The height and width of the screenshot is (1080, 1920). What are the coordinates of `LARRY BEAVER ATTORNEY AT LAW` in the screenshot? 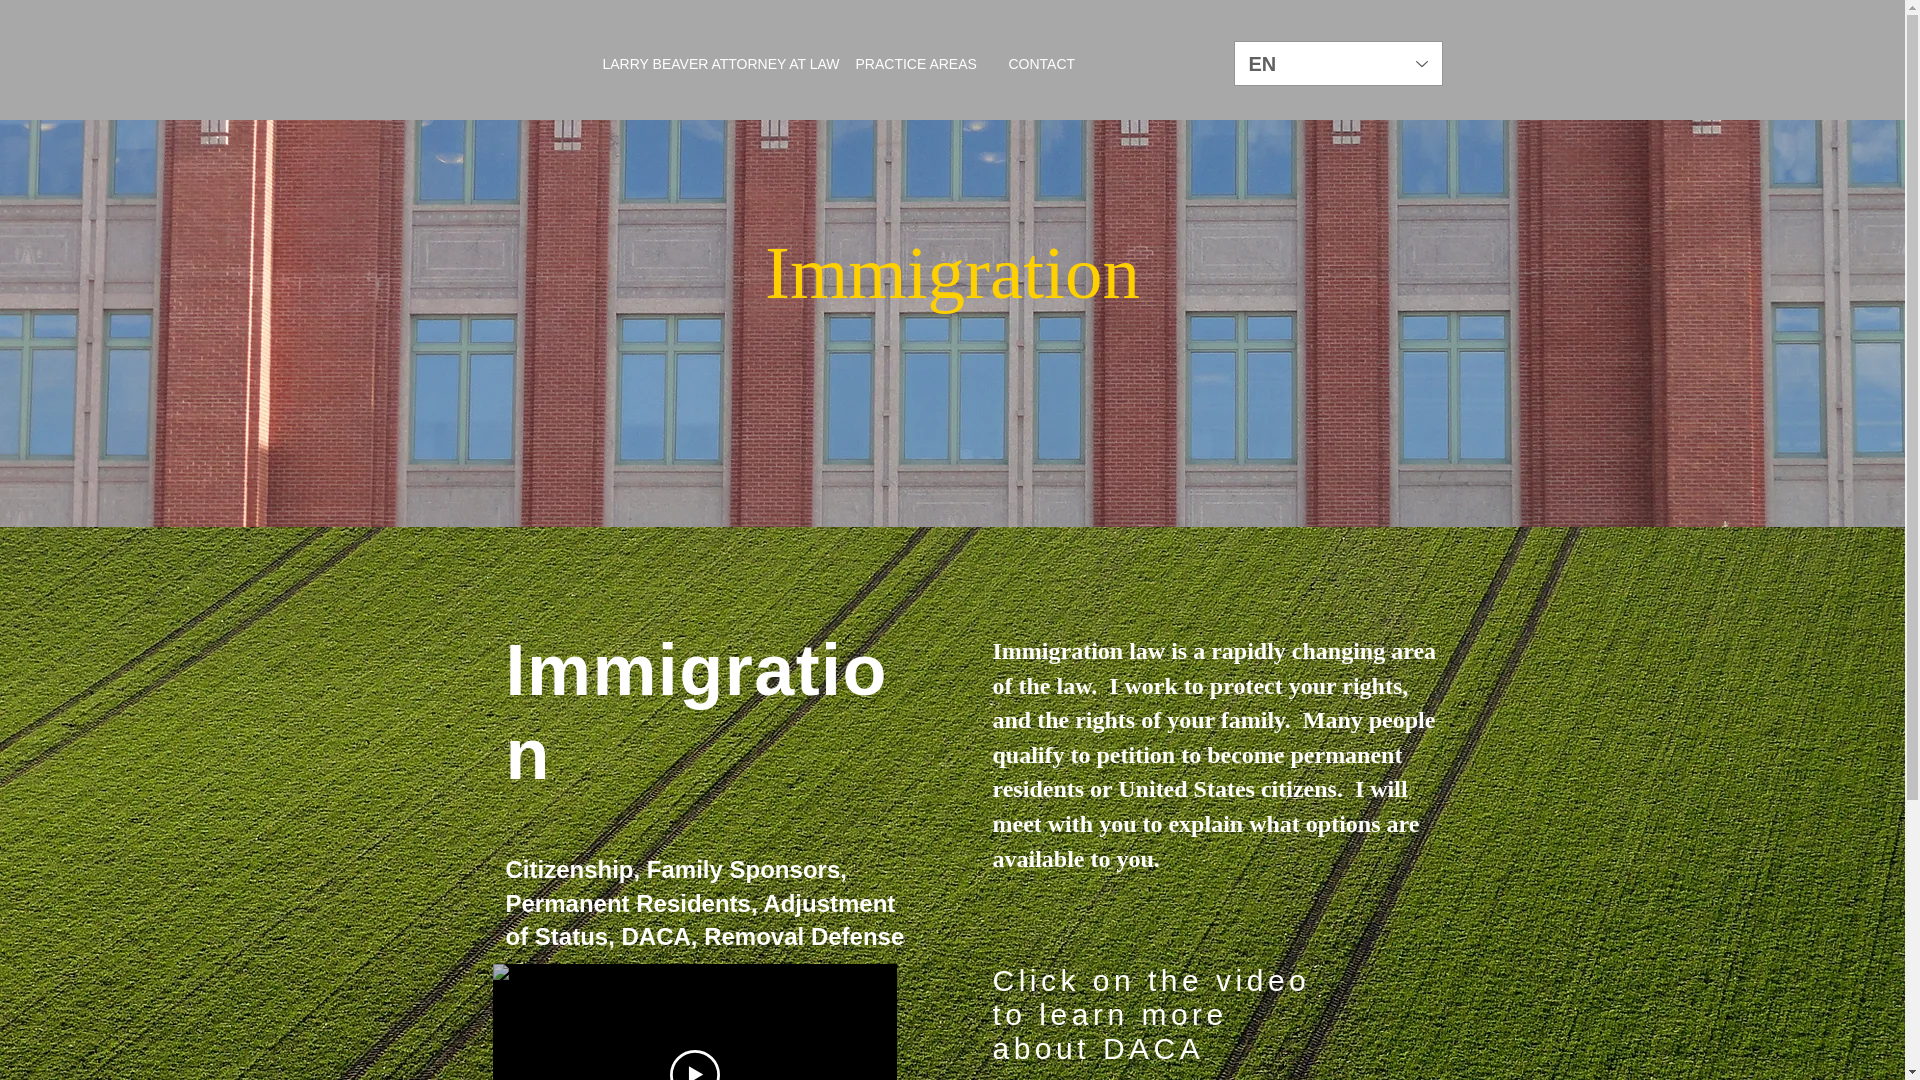 It's located at (704, 63).